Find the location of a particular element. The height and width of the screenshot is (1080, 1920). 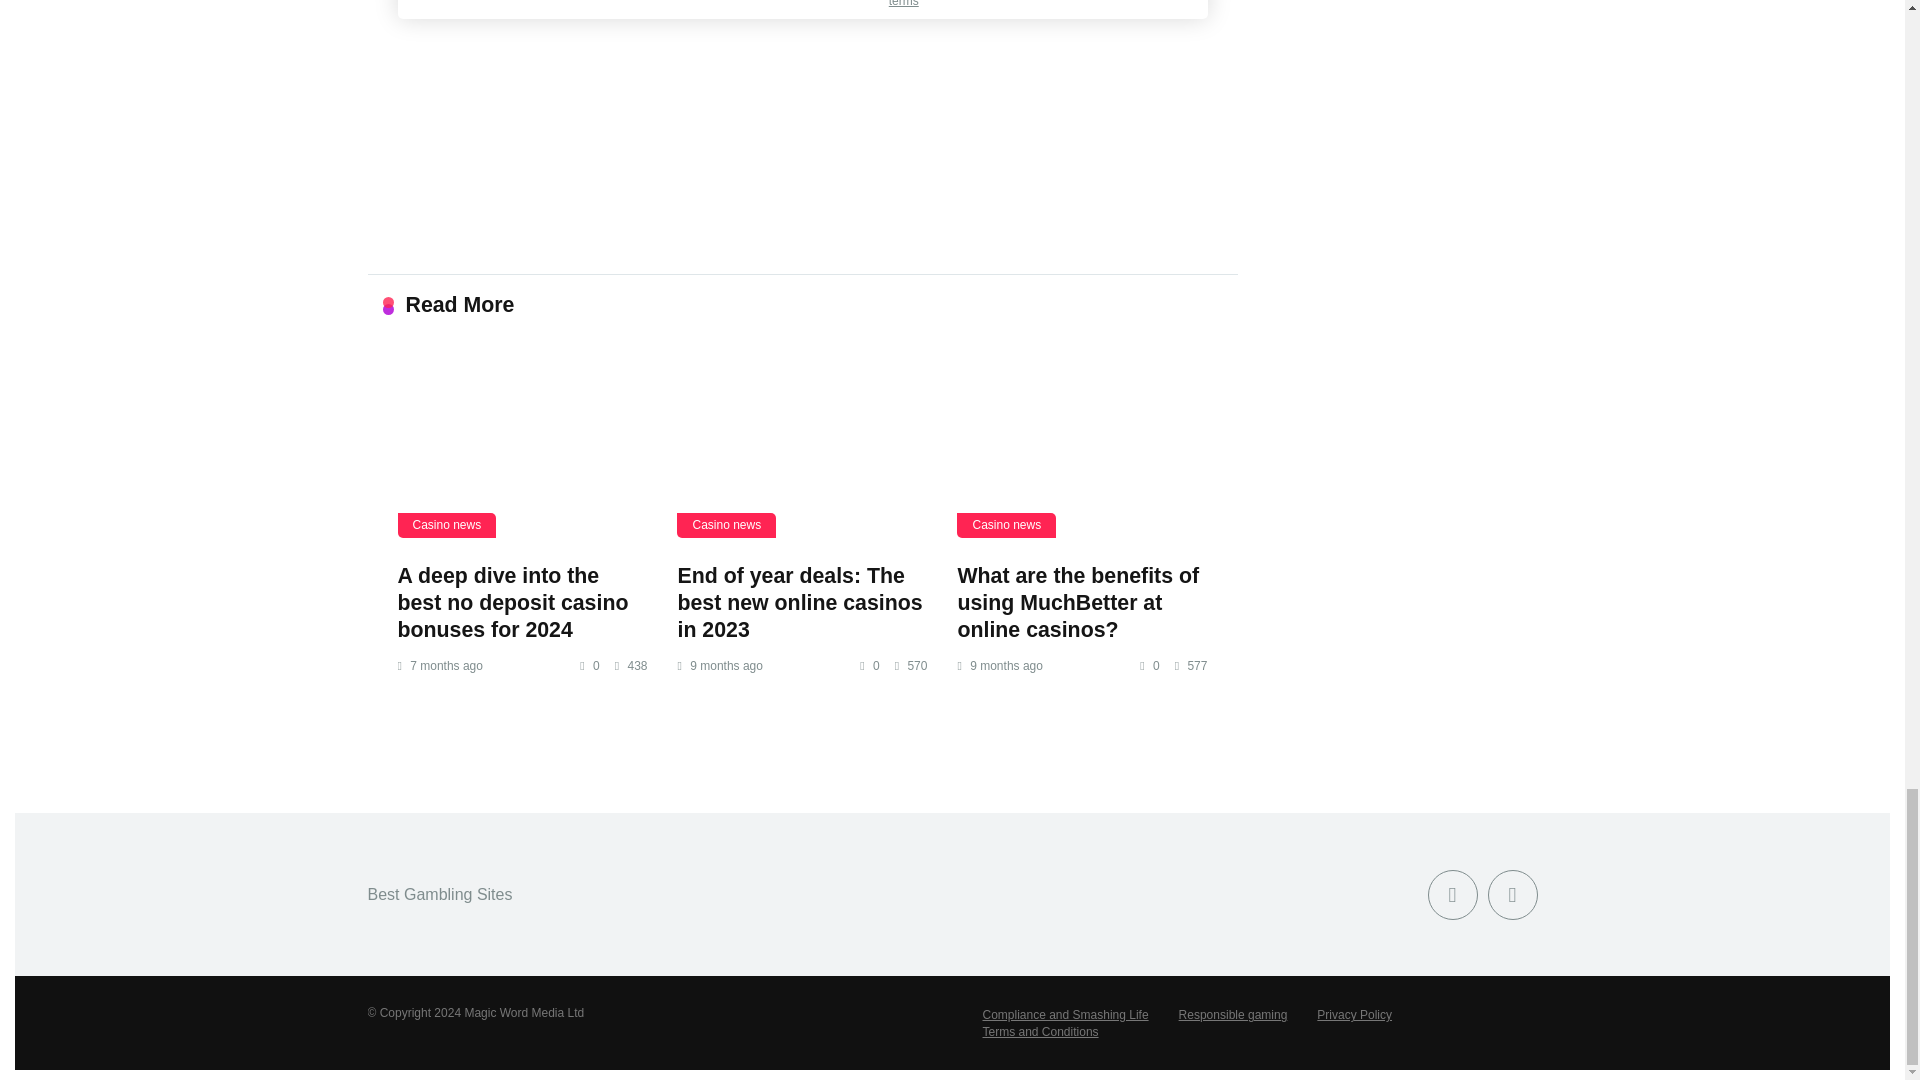

A deep dive into the best no deposit casino bonuses for 2024 is located at coordinates (513, 602).